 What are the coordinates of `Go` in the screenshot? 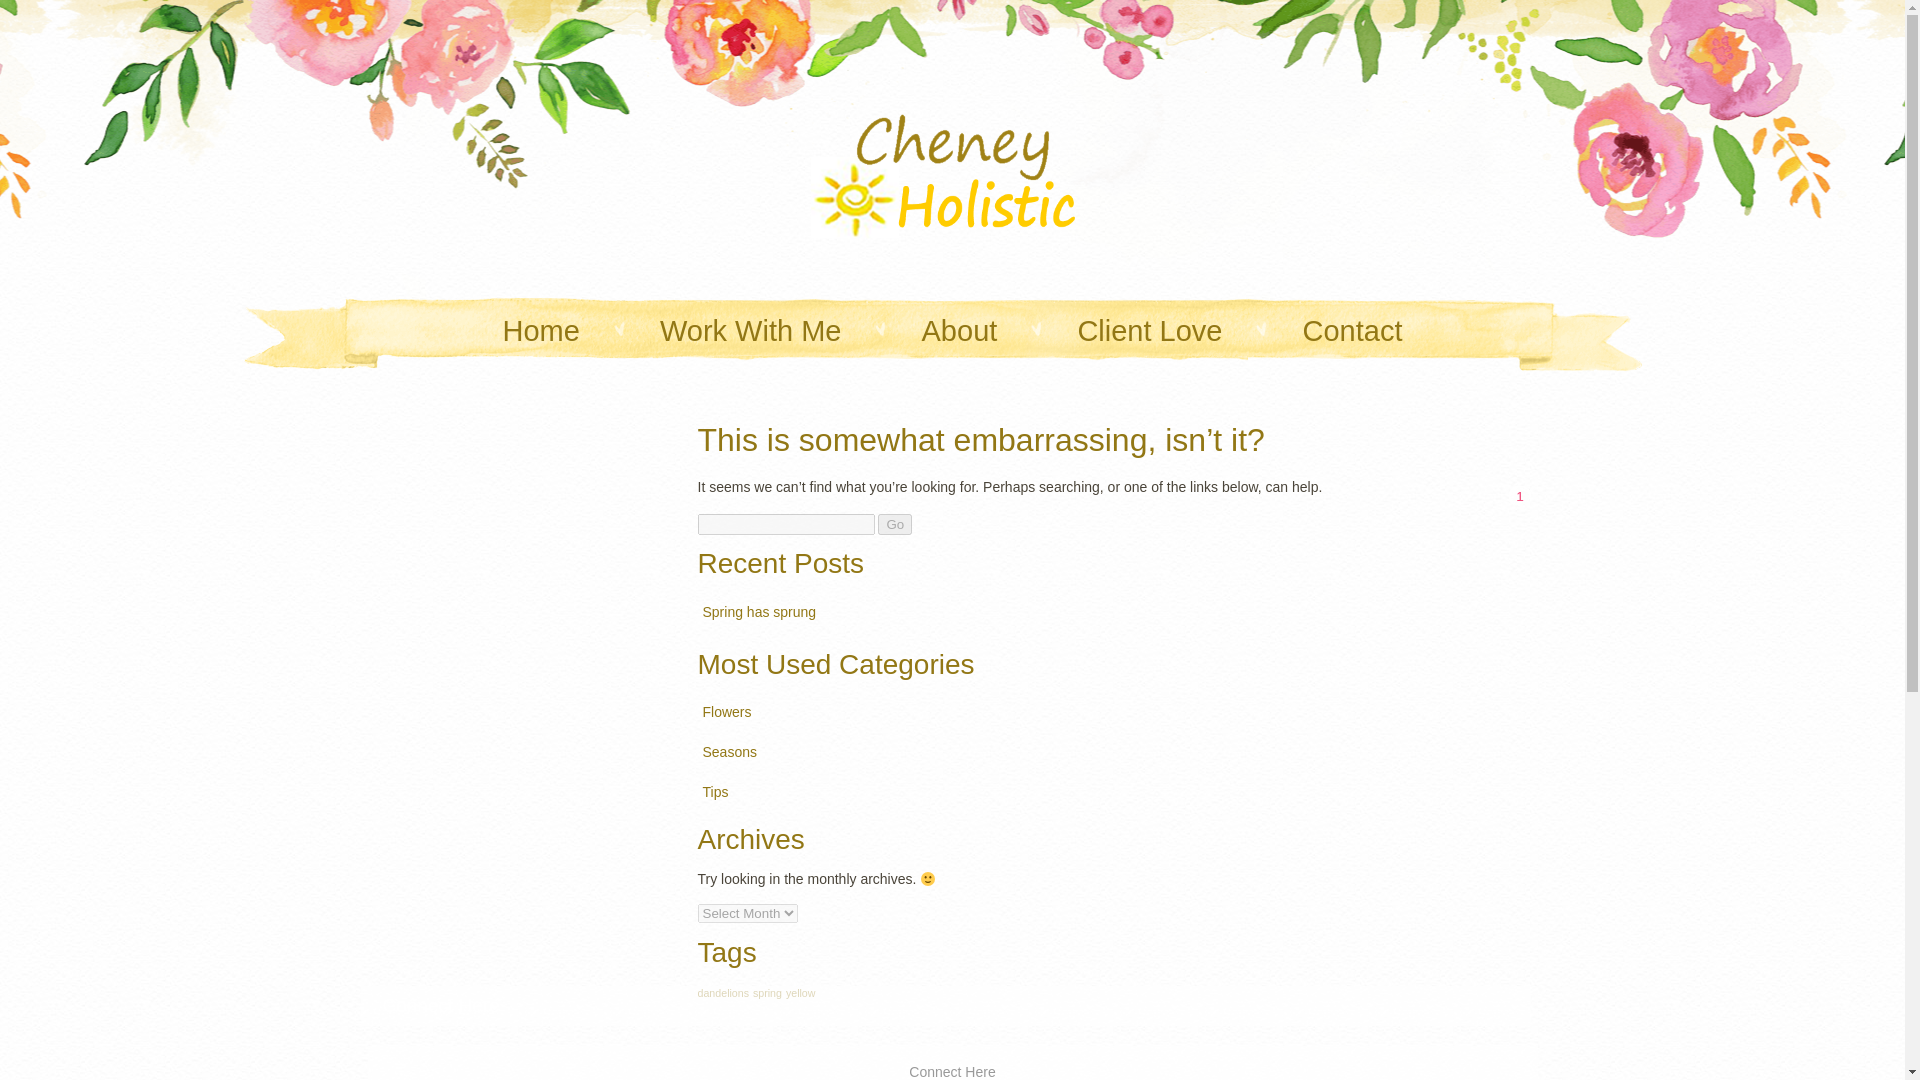 It's located at (1149, 332).